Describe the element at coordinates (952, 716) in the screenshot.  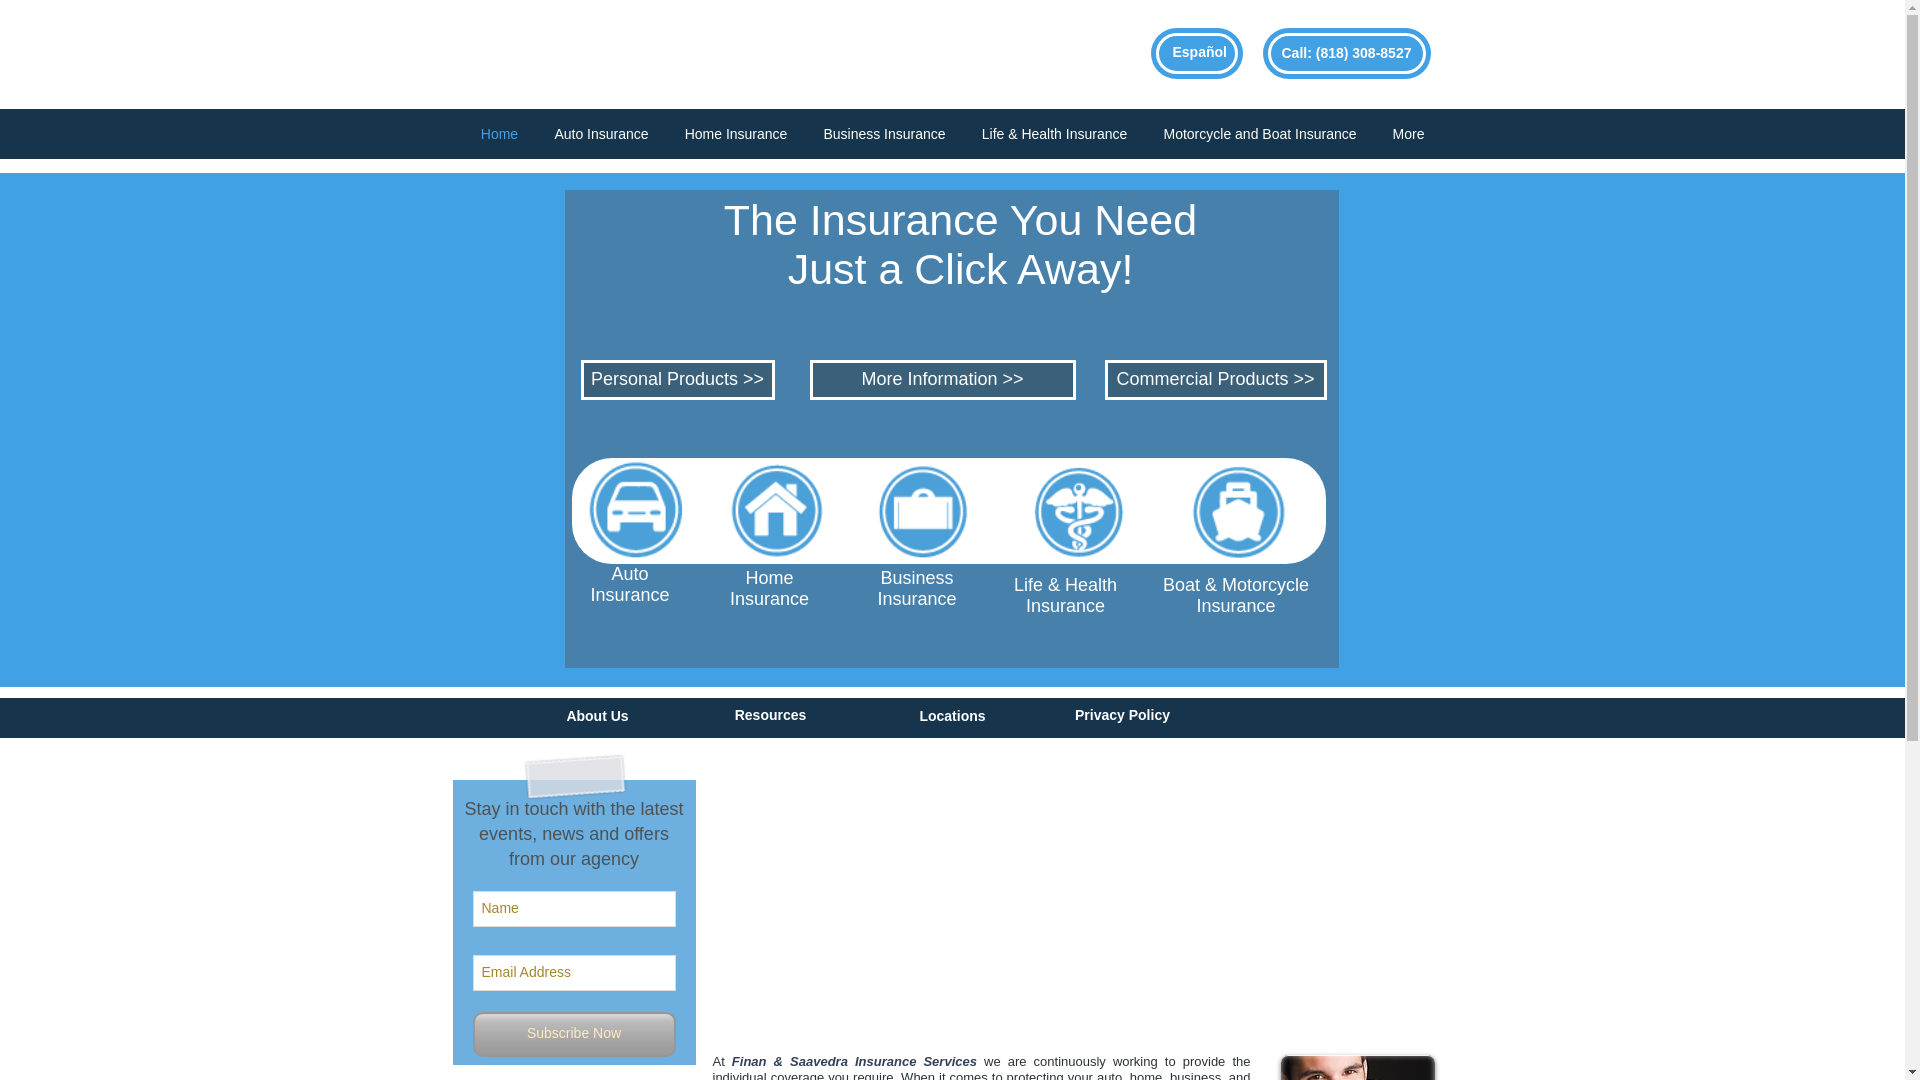
I see `Locations` at that location.